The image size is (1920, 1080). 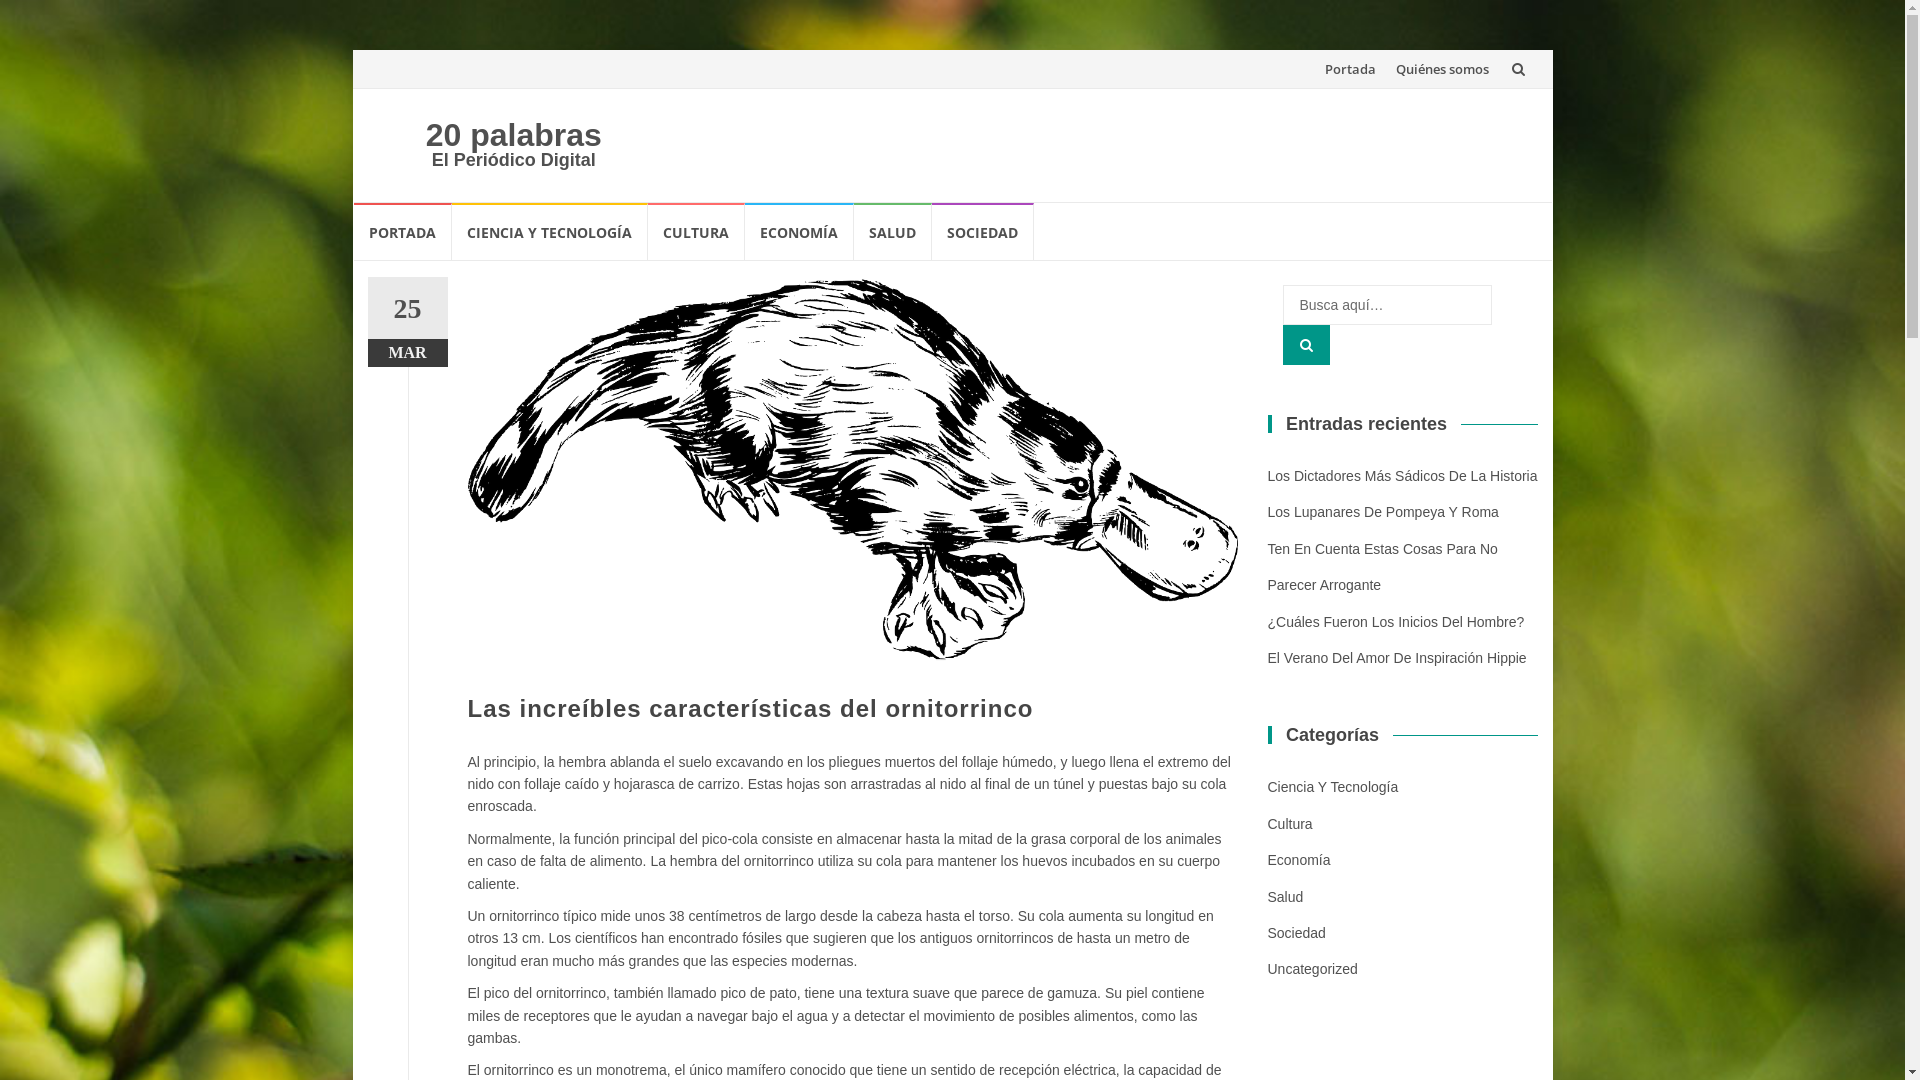 What do you see at coordinates (514, 135) in the screenshot?
I see `20 palabras` at bounding box center [514, 135].